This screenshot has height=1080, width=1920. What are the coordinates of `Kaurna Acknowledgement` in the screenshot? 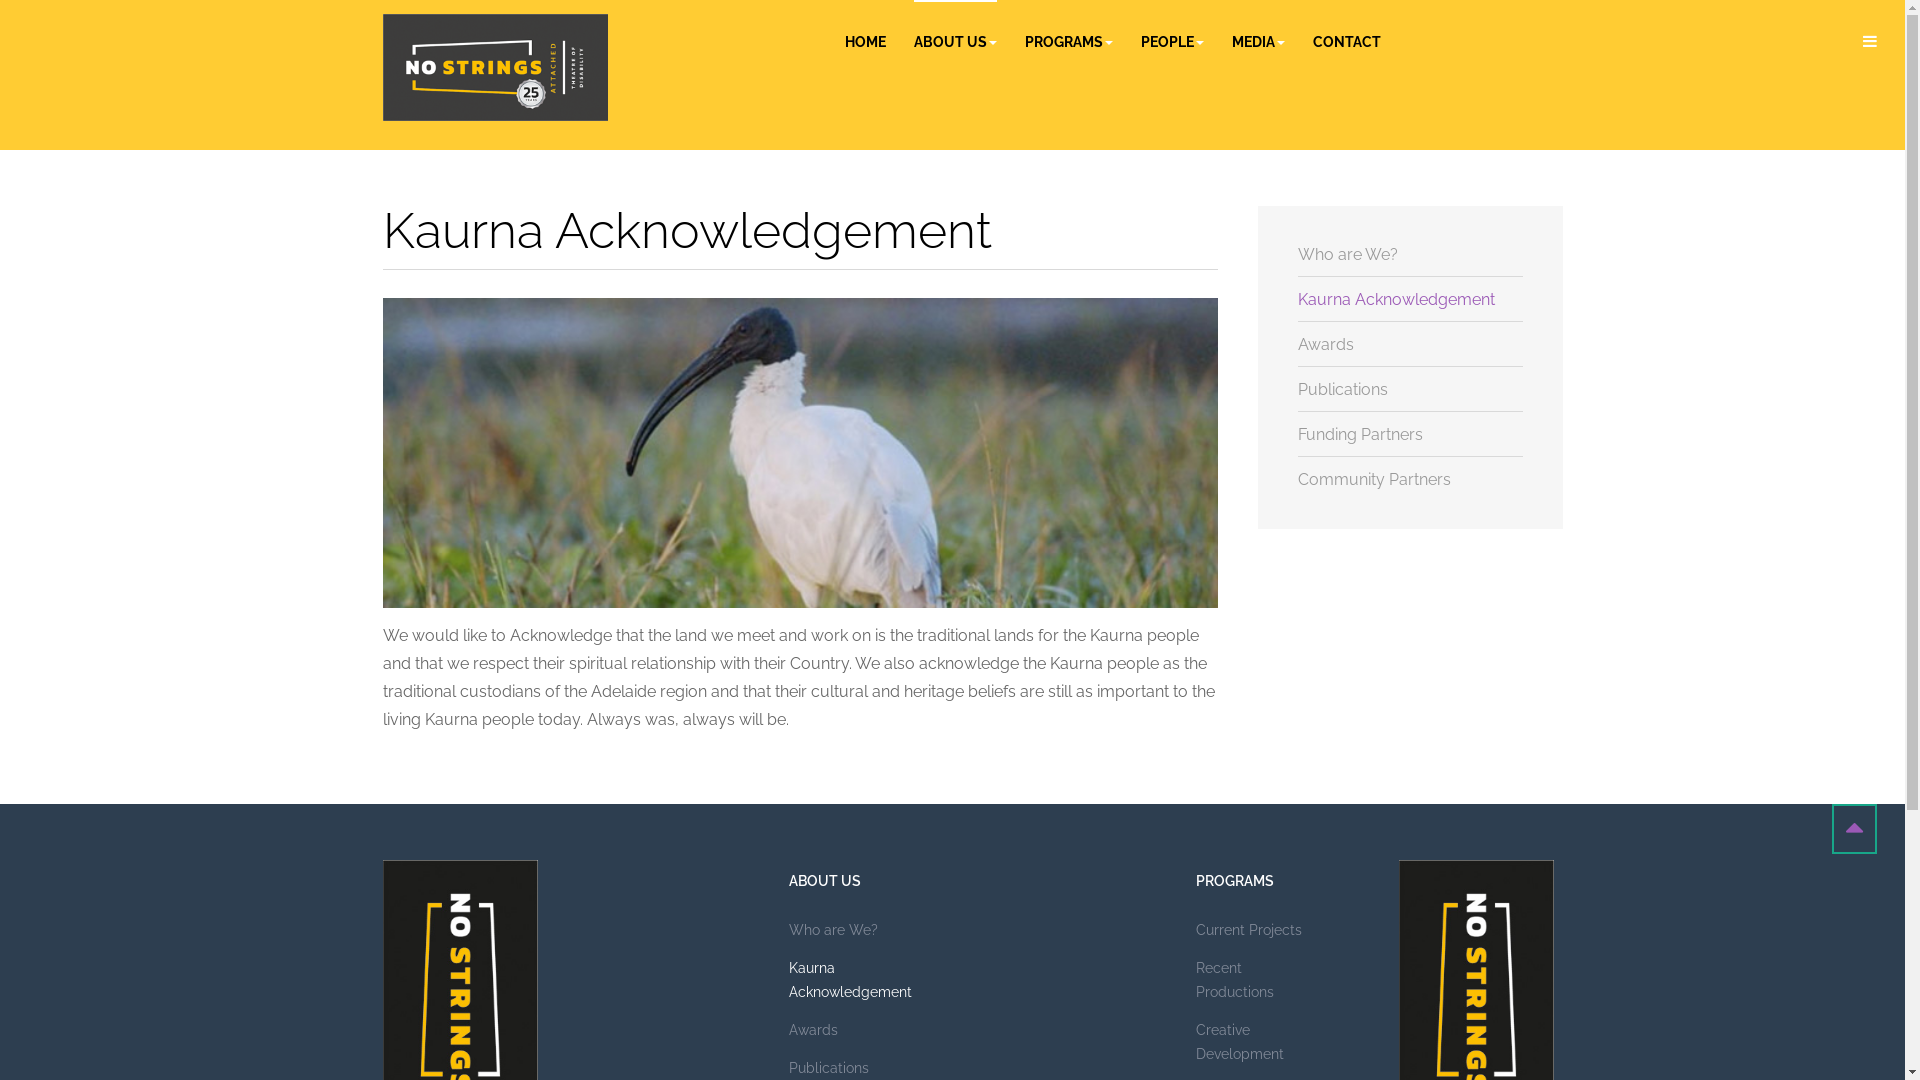 It's located at (1410, 300).